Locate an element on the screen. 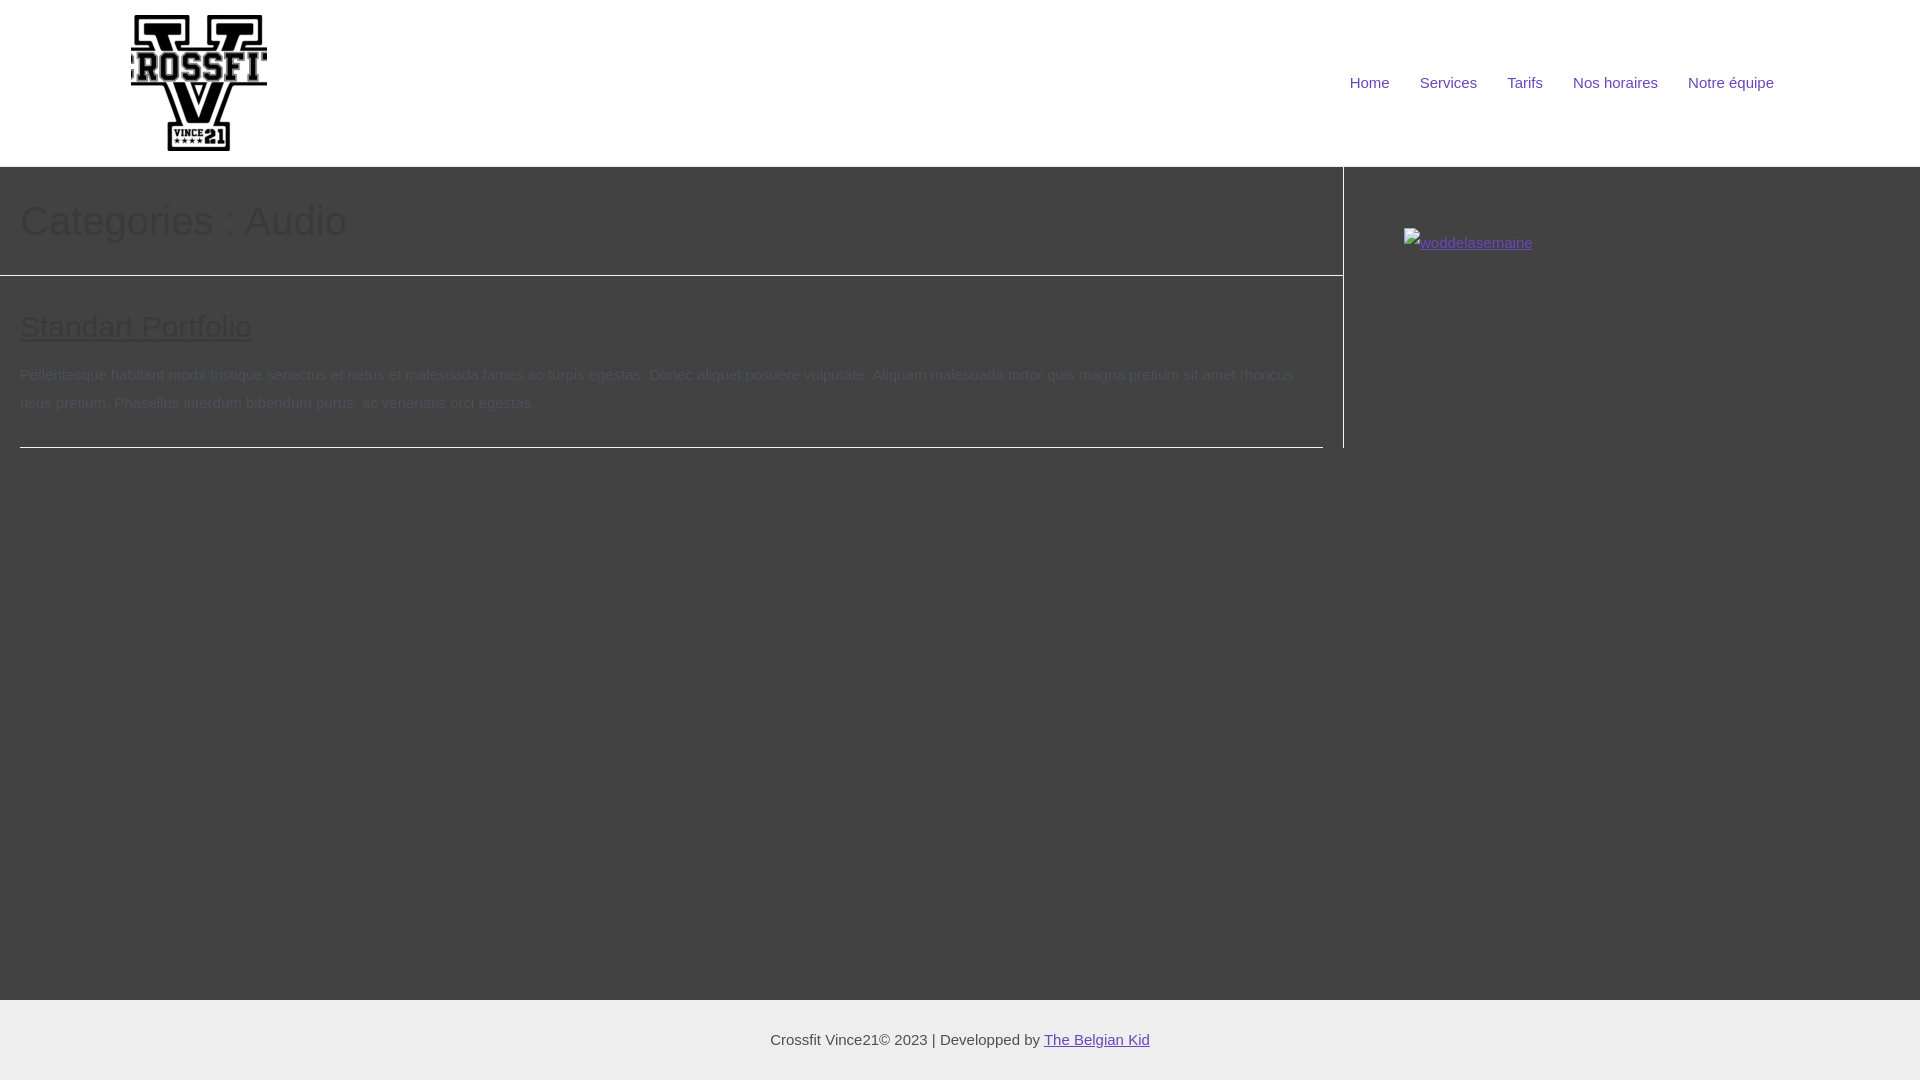 This screenshot has width=1920, height=1080. The Belgian Kid is located at coordinates (1097, 1040).